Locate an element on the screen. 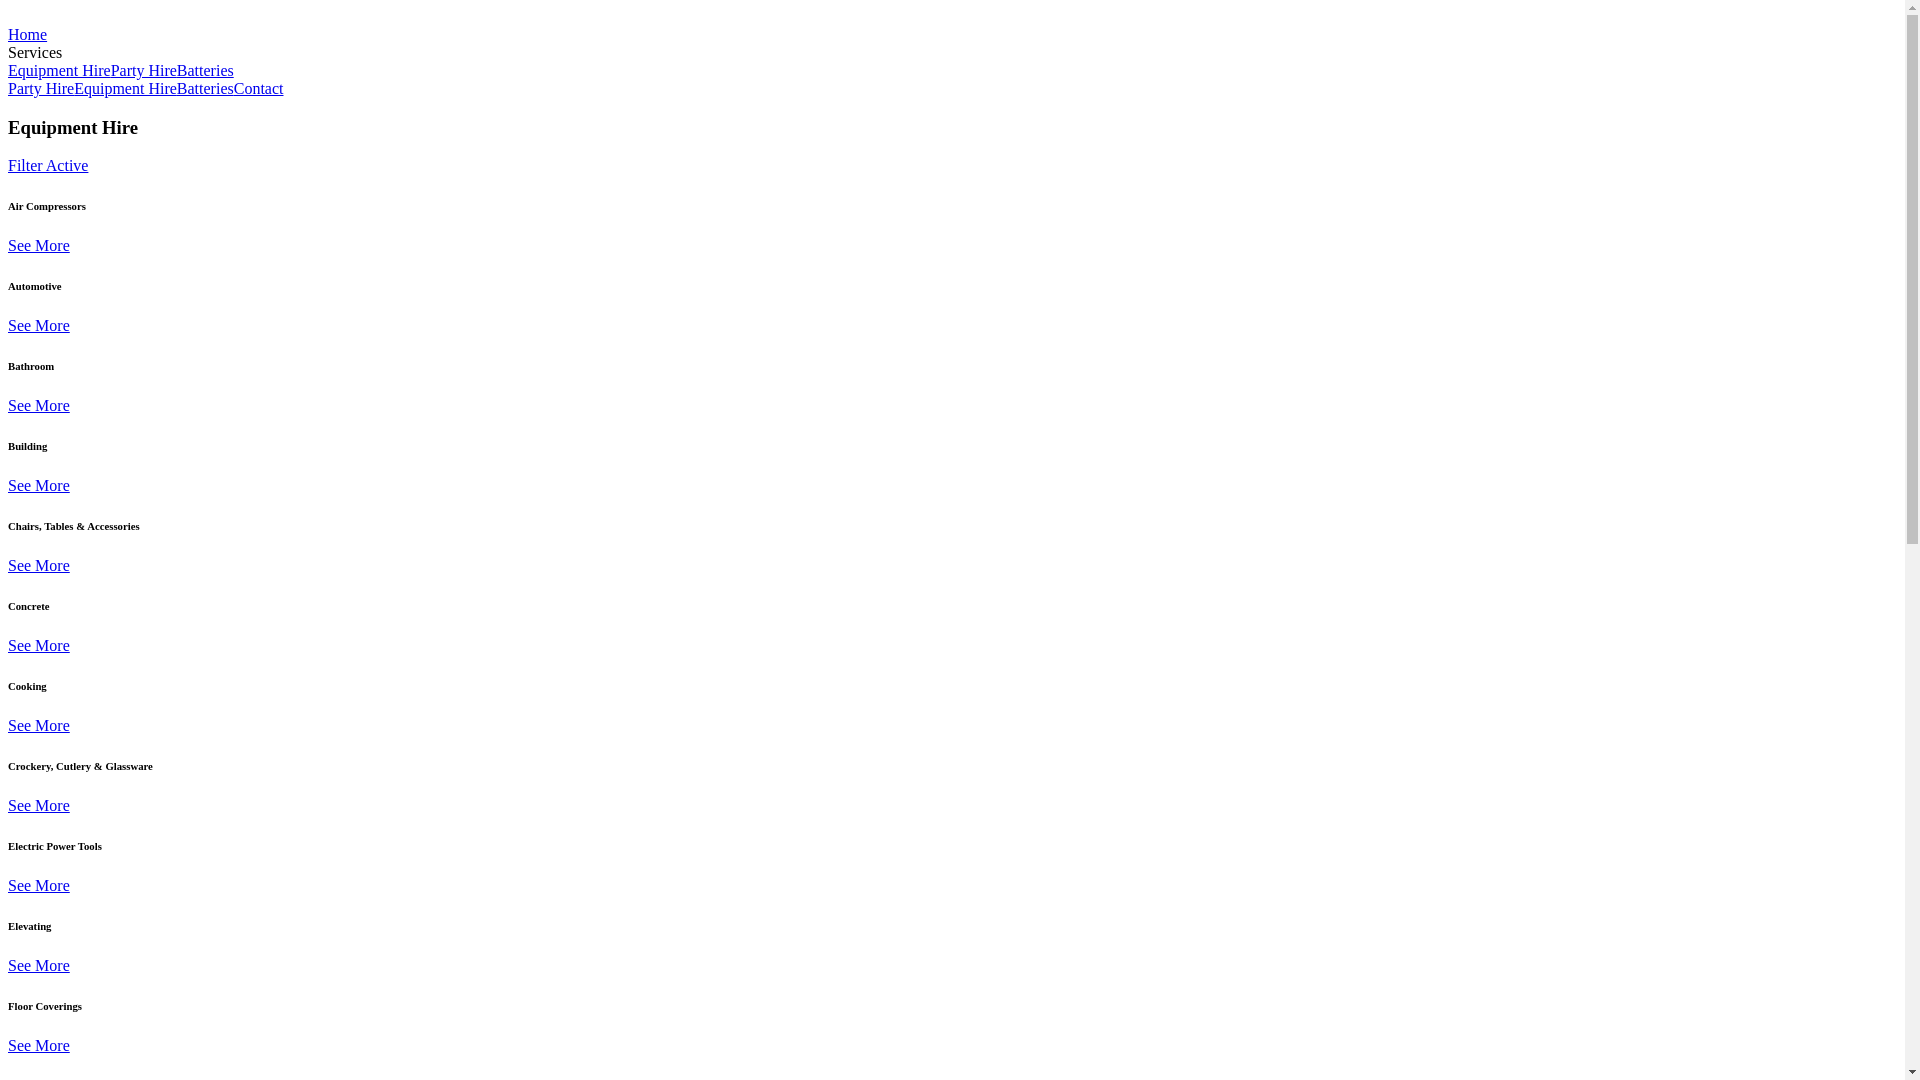 The image size is (1920, 1080). See More is located at coordinates (39, 885).